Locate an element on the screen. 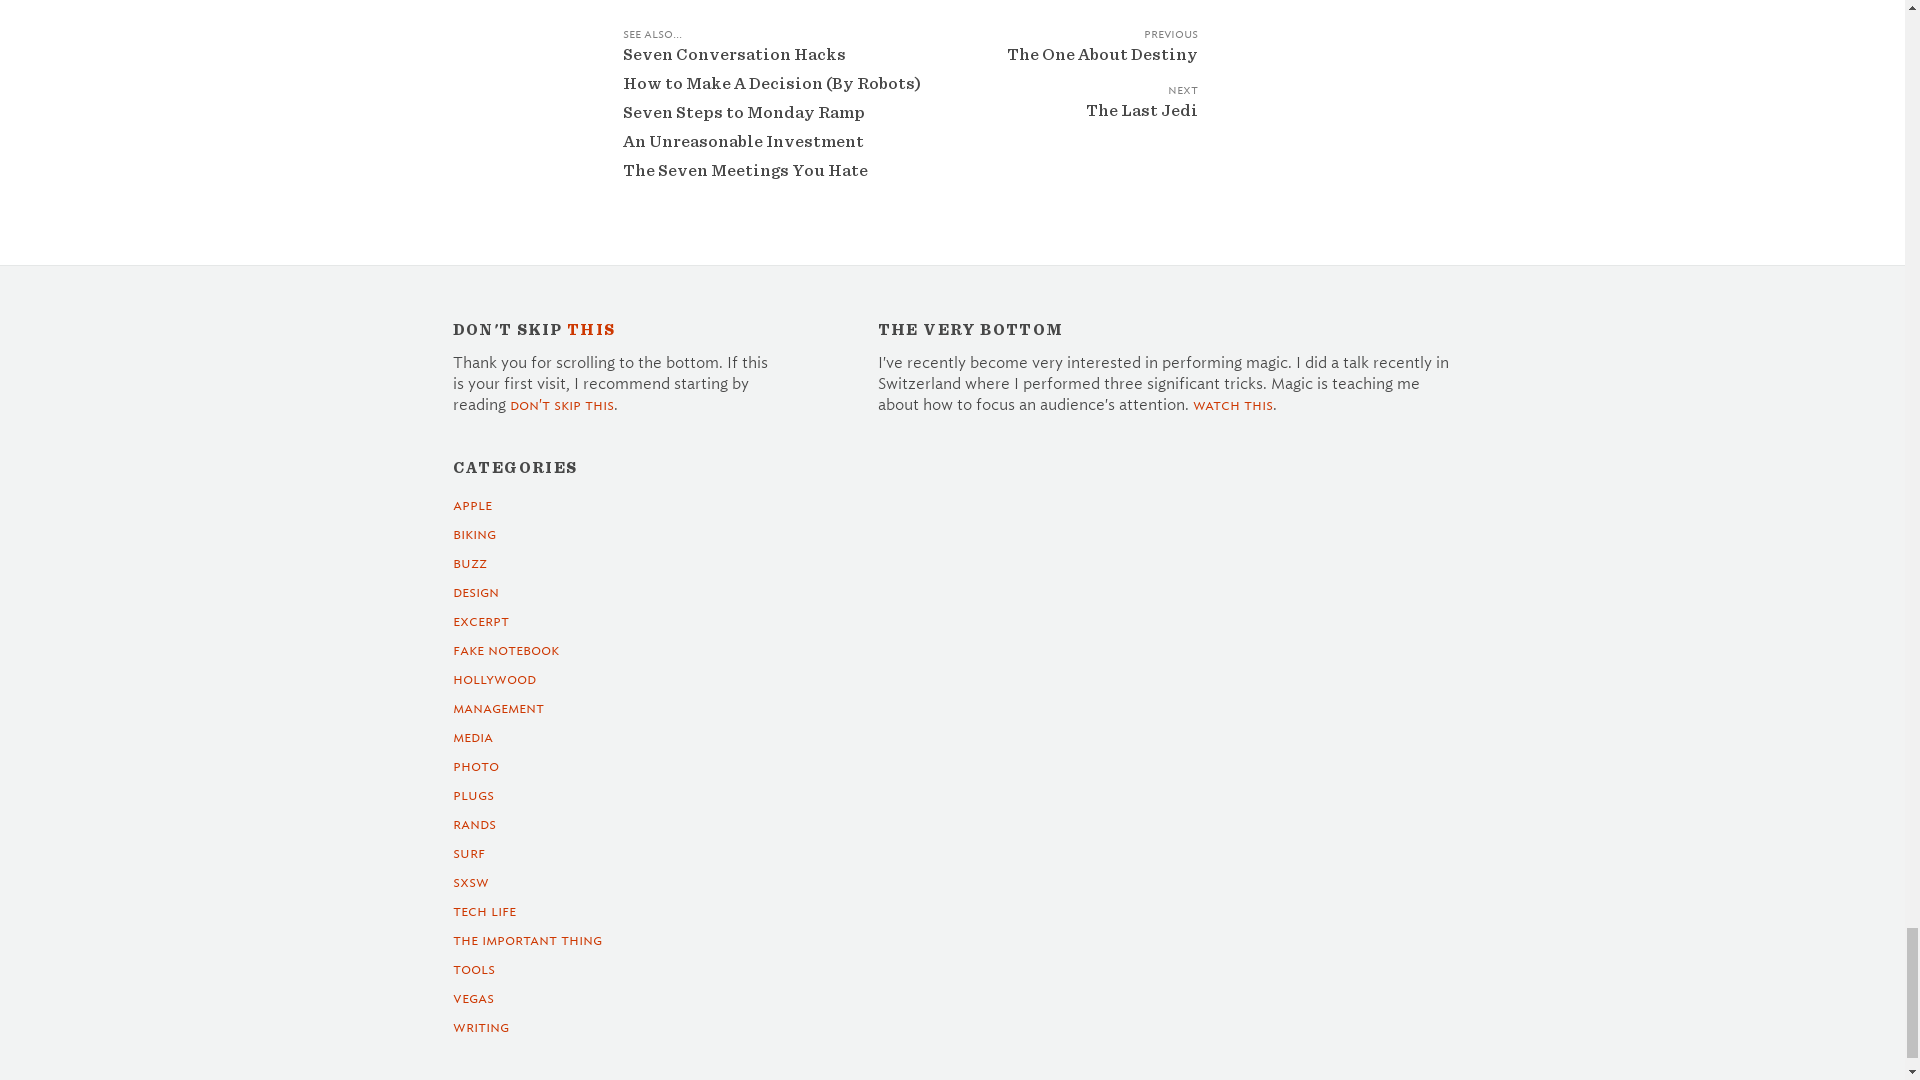 This screenshot has height=1080, width=1920. The One About Destiny is located at coordinates (1078, 68).